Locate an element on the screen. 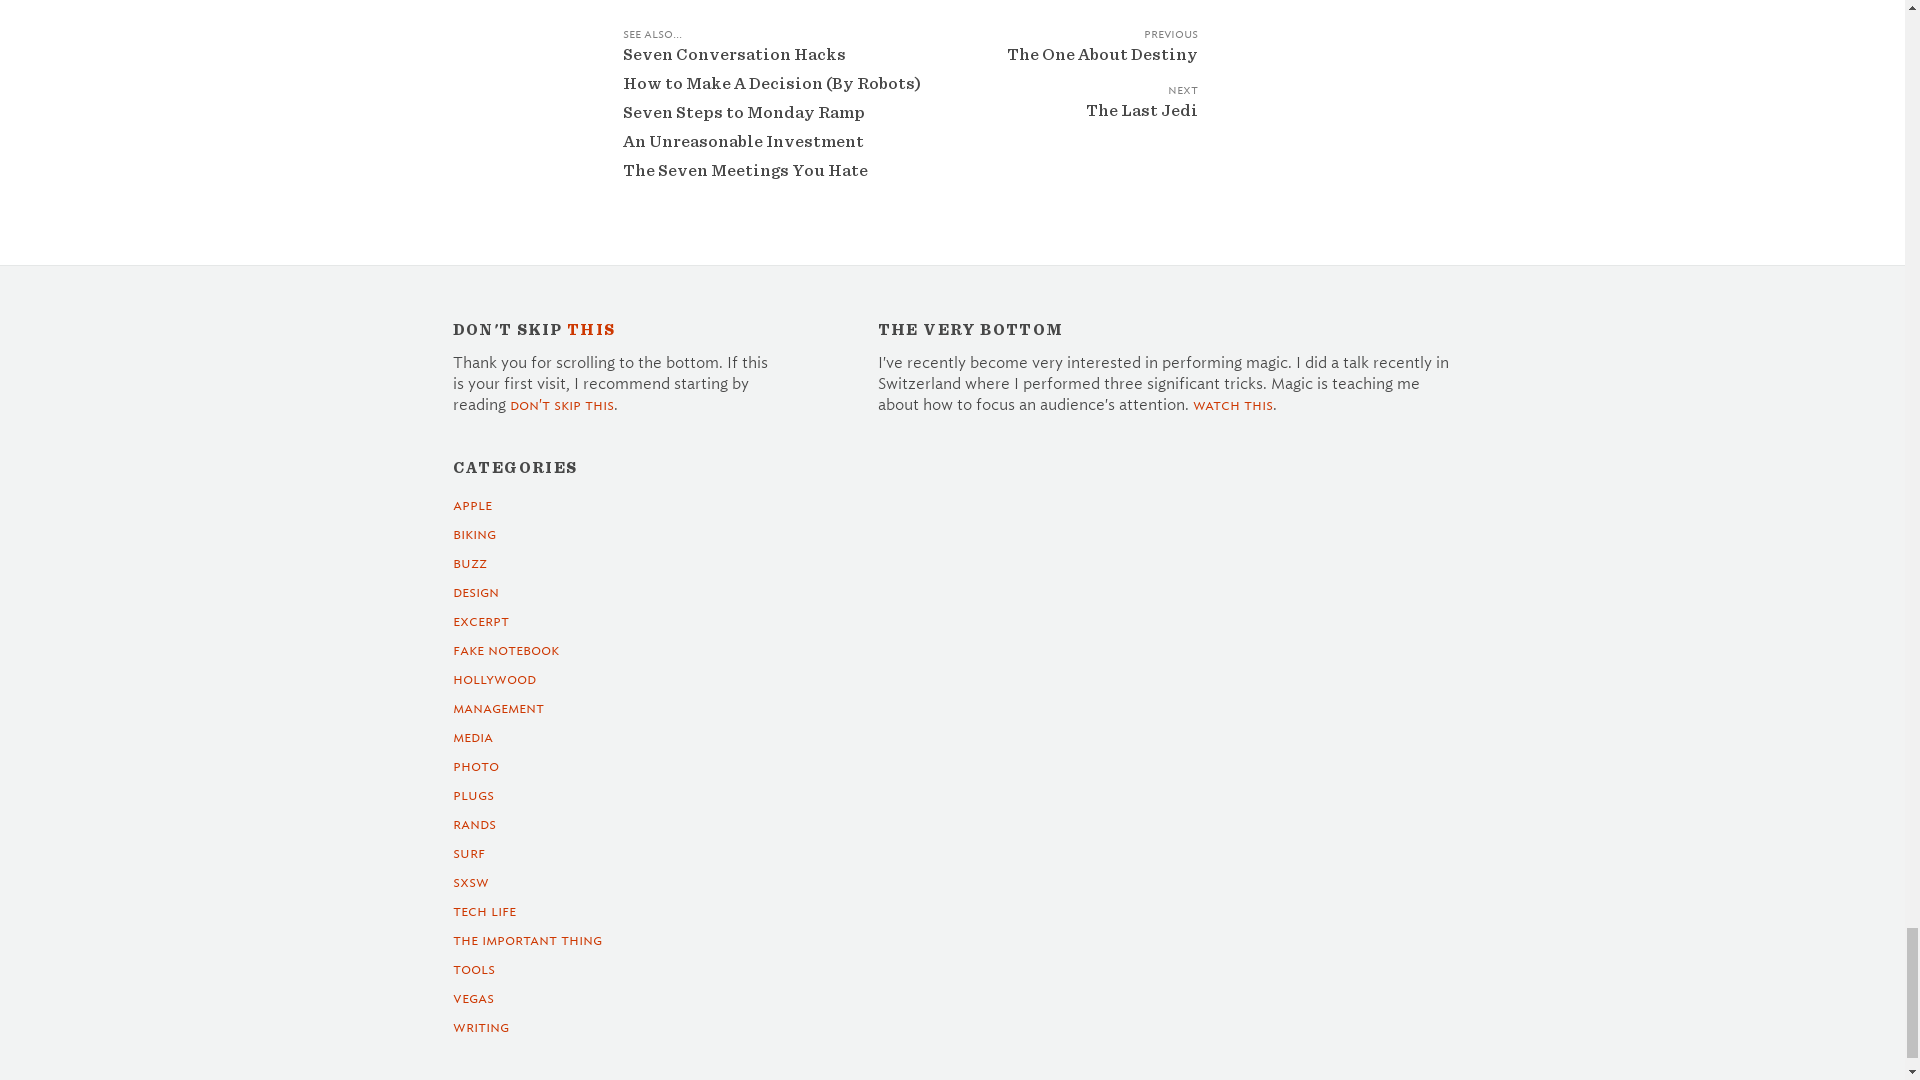 This screenshot has height=1080, width=1920. The One About Destiny is located at coordinates (1078, 68).